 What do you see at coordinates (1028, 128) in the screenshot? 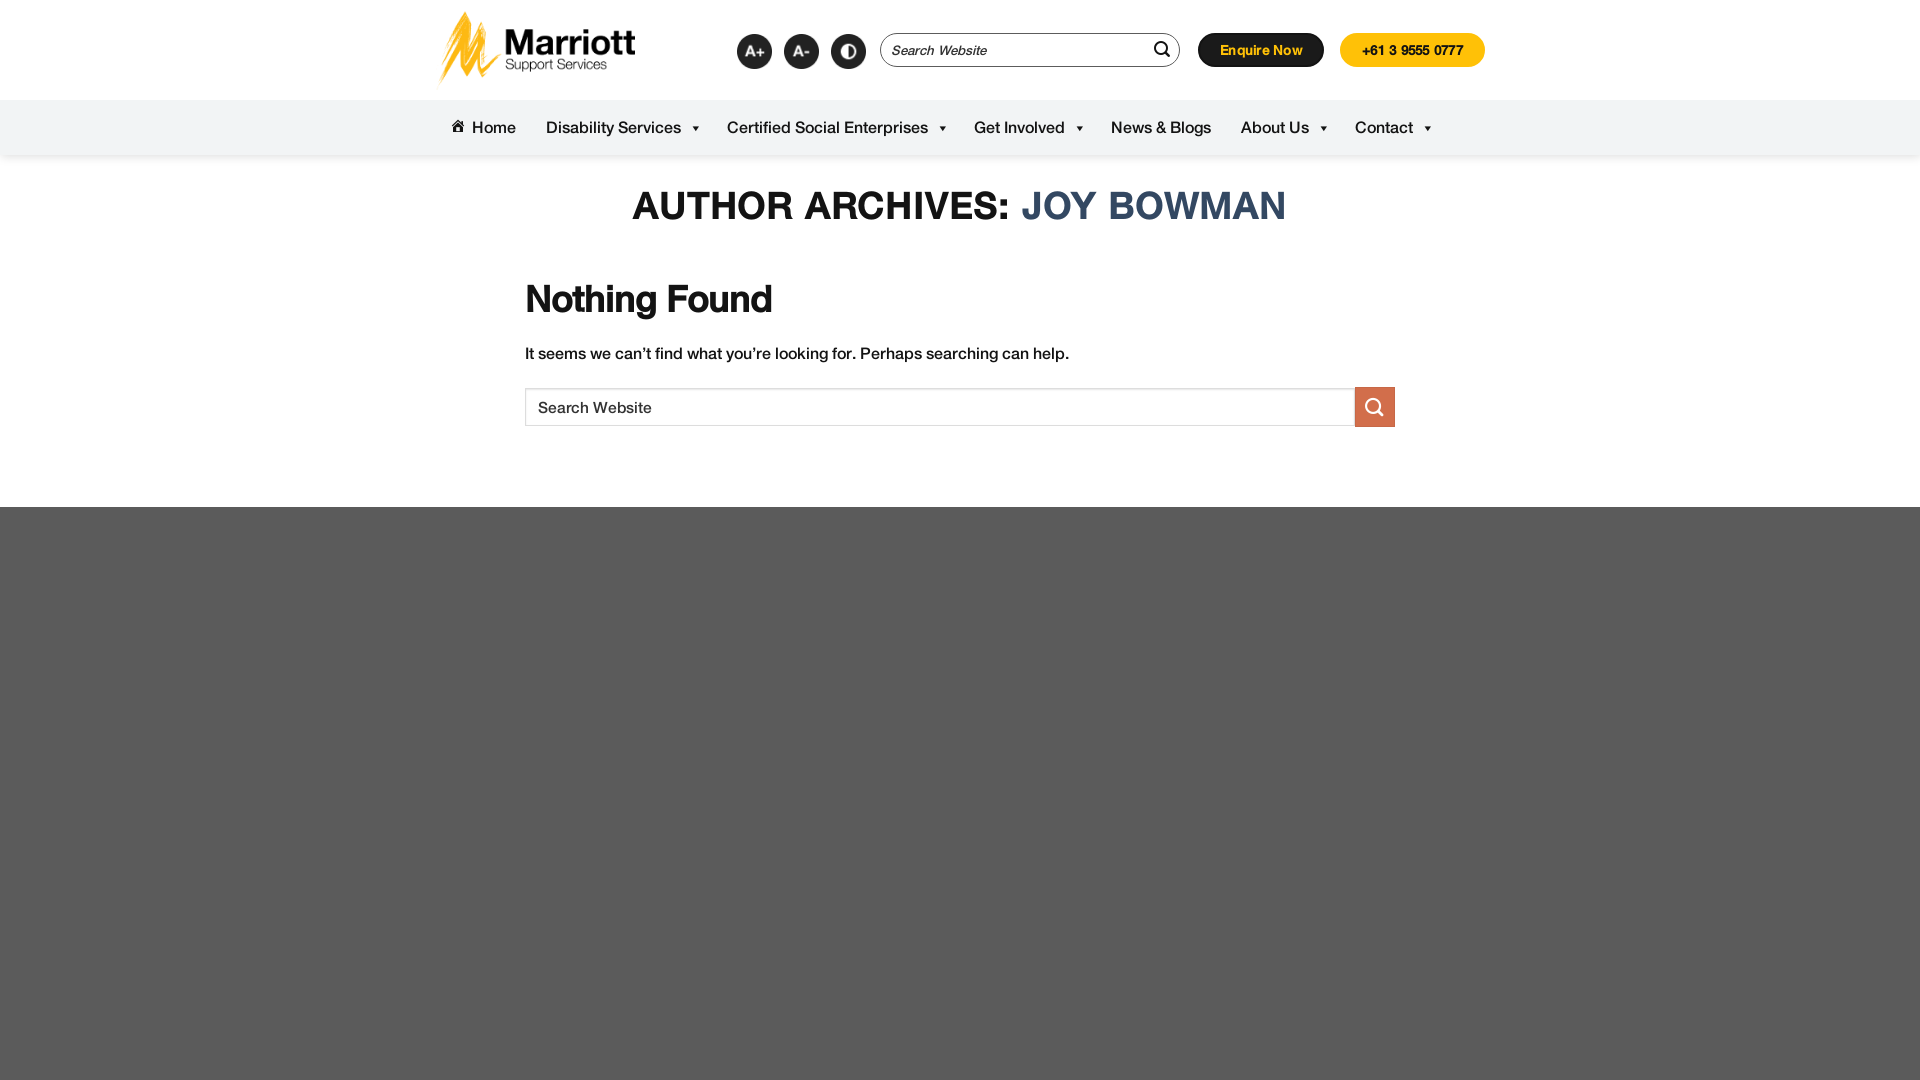
I see `Get Involved` at bounding box center [1028, 128].